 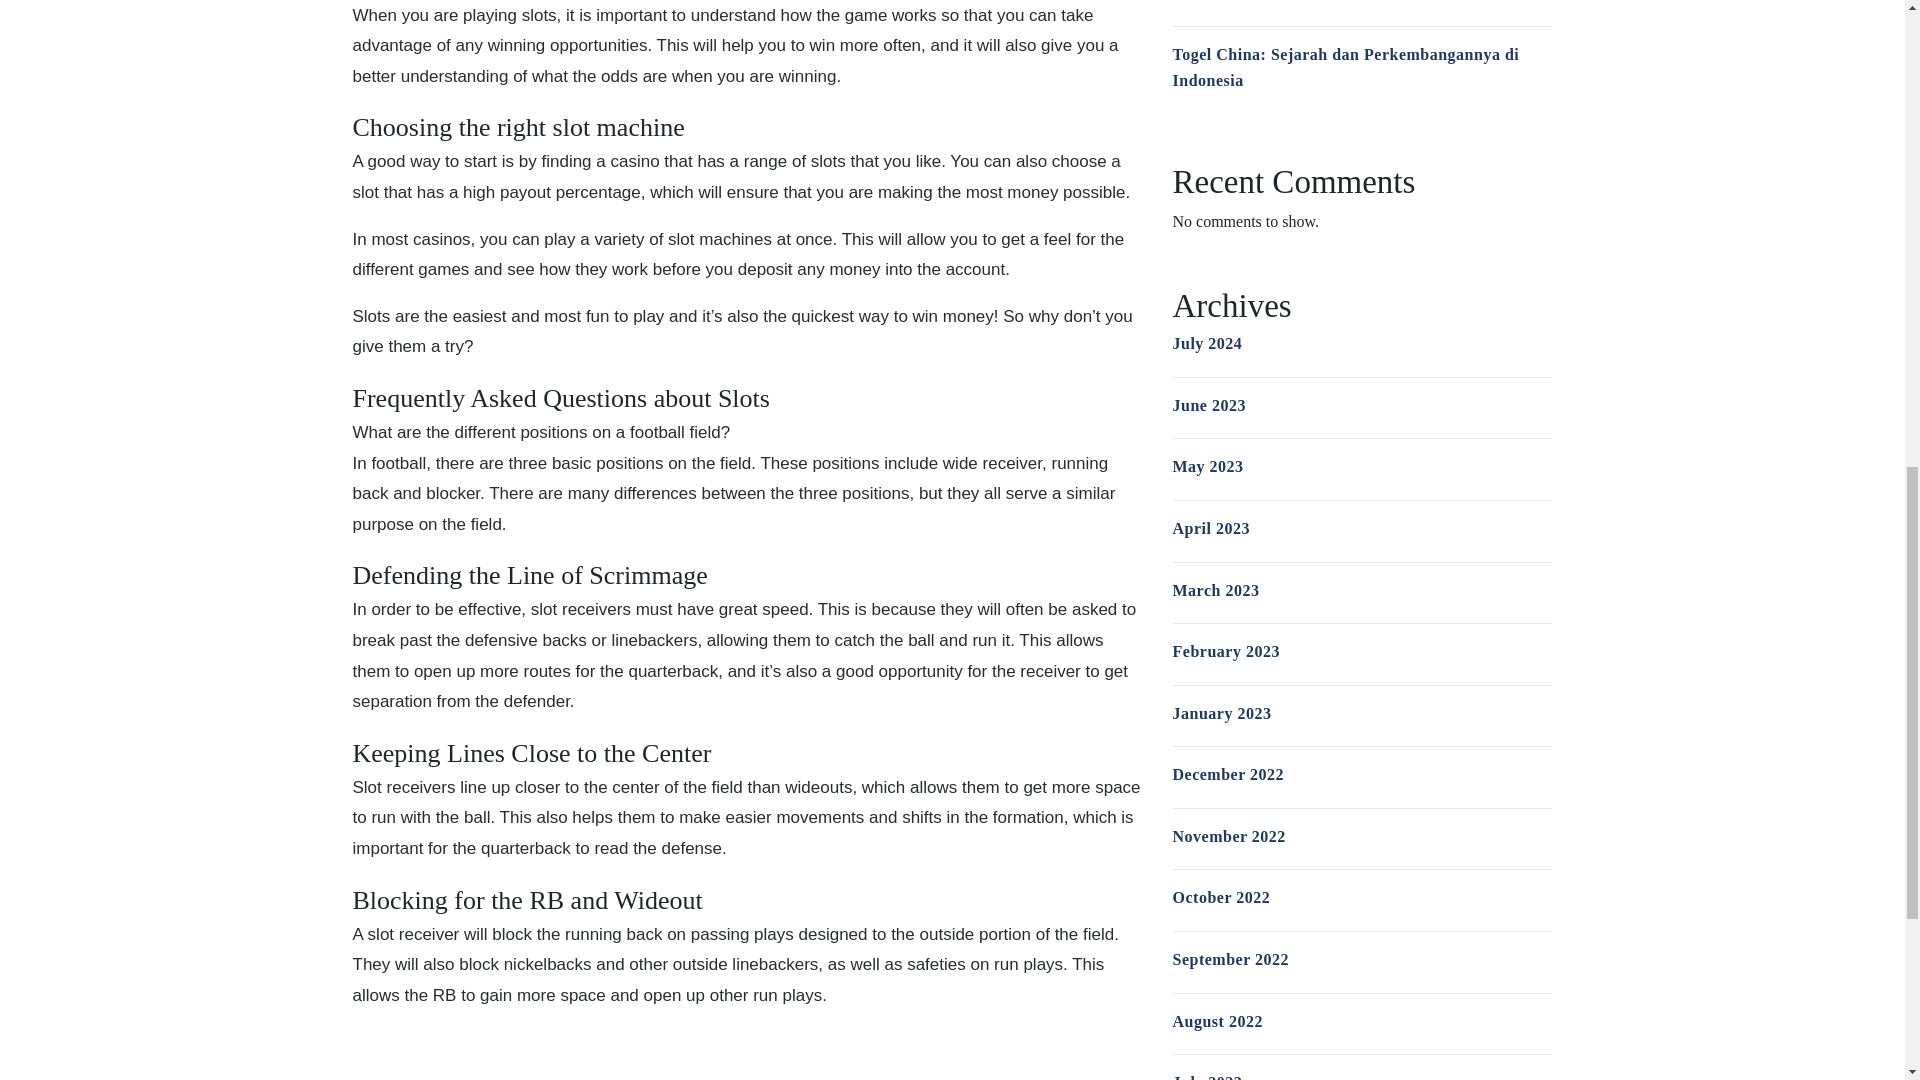 What do you see at coordinates (1228, 836) in the screenshot?
I see `November 2022` at bounding box center [1228, 836].